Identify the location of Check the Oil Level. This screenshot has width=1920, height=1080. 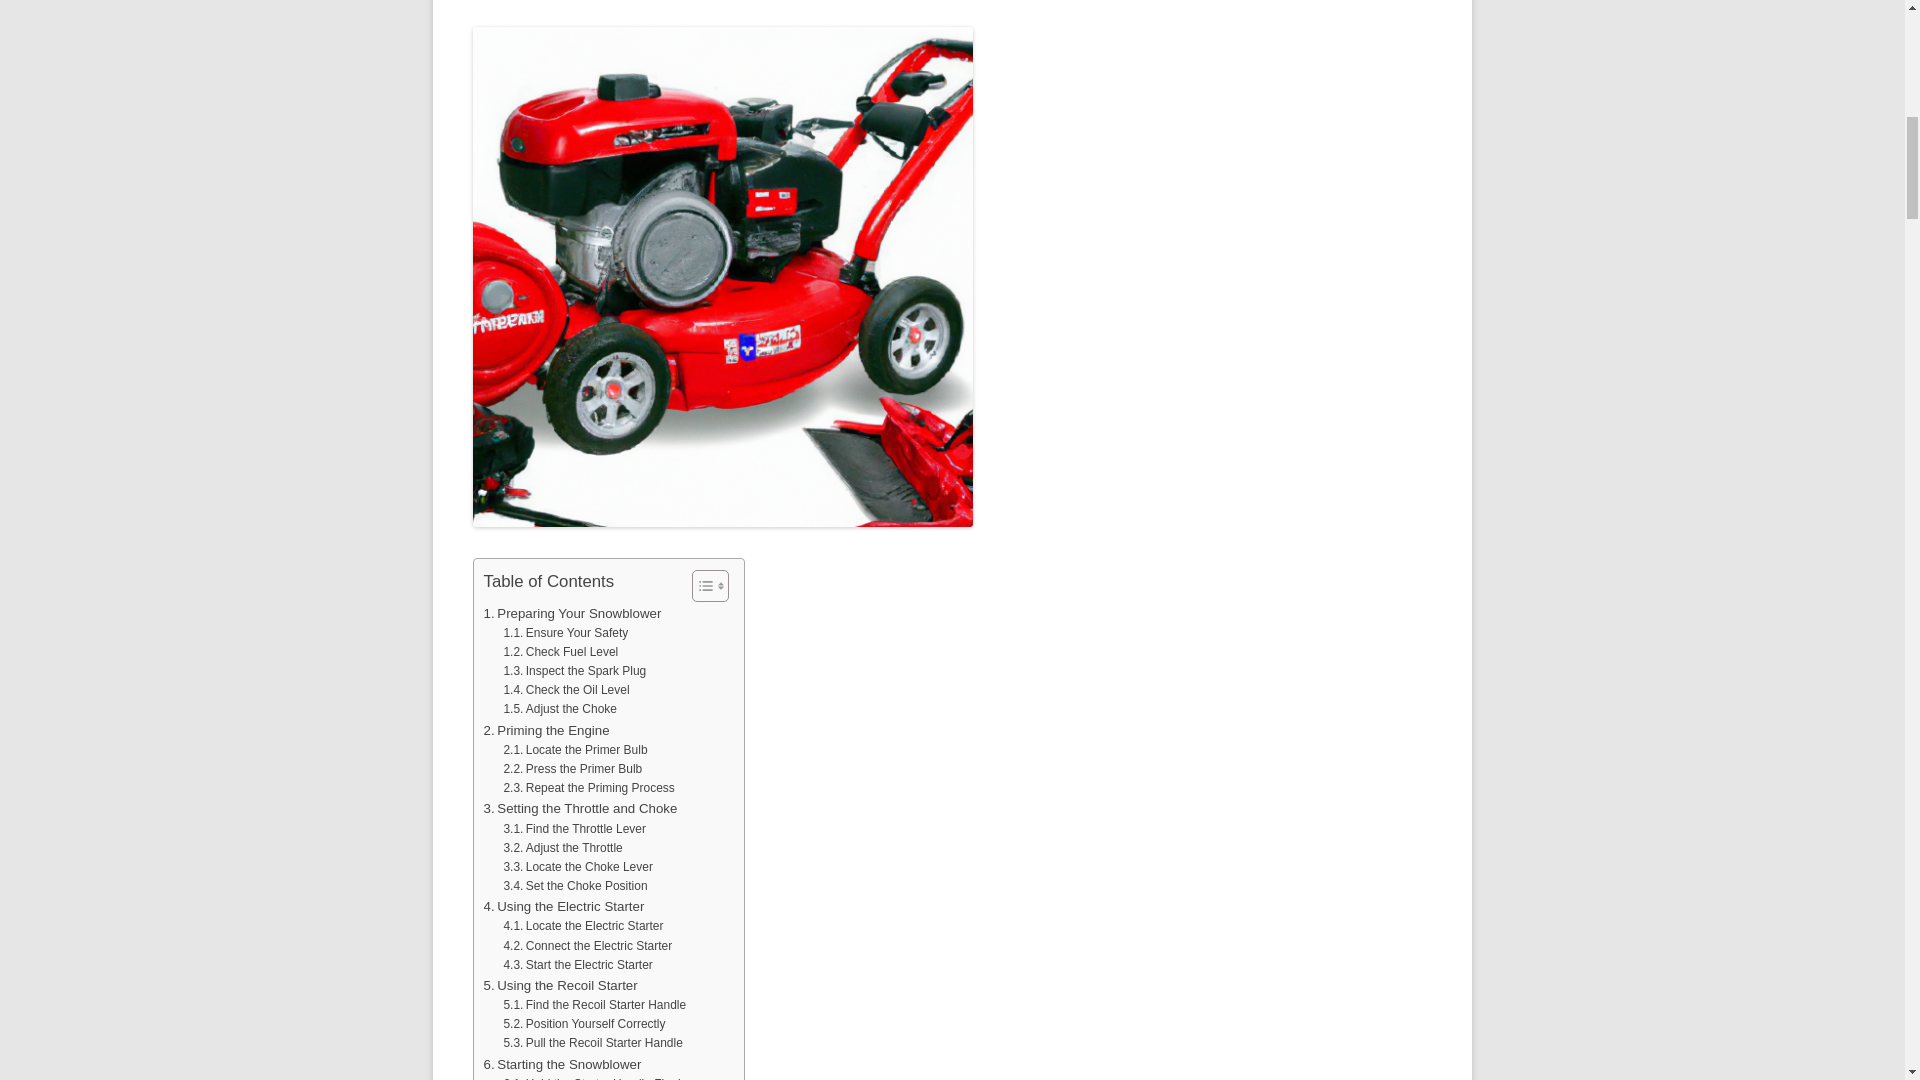
(566, 690).